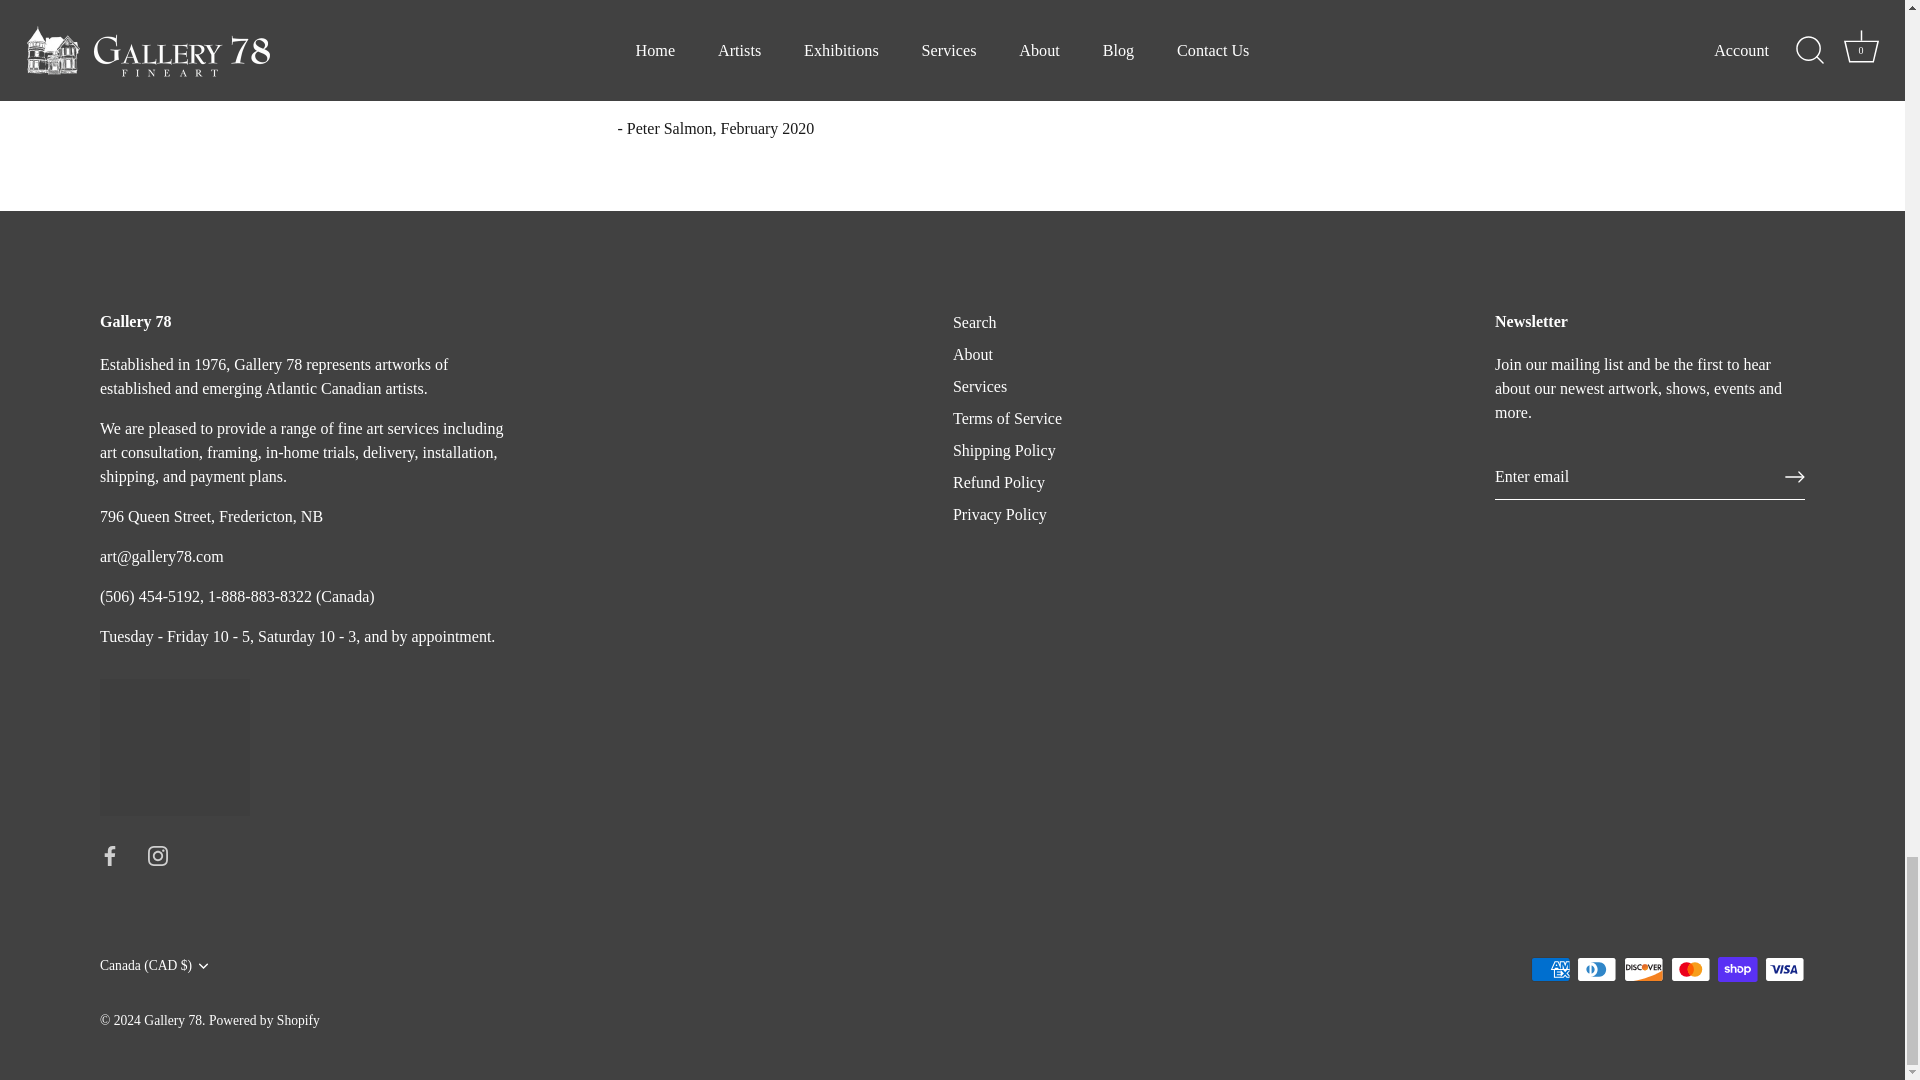 This screenshot has height=1080, width=1920. What do you see at coordinates (1596, 968) in the screenshot?
I see `Diners Club` at bounding box center [1596, 968].